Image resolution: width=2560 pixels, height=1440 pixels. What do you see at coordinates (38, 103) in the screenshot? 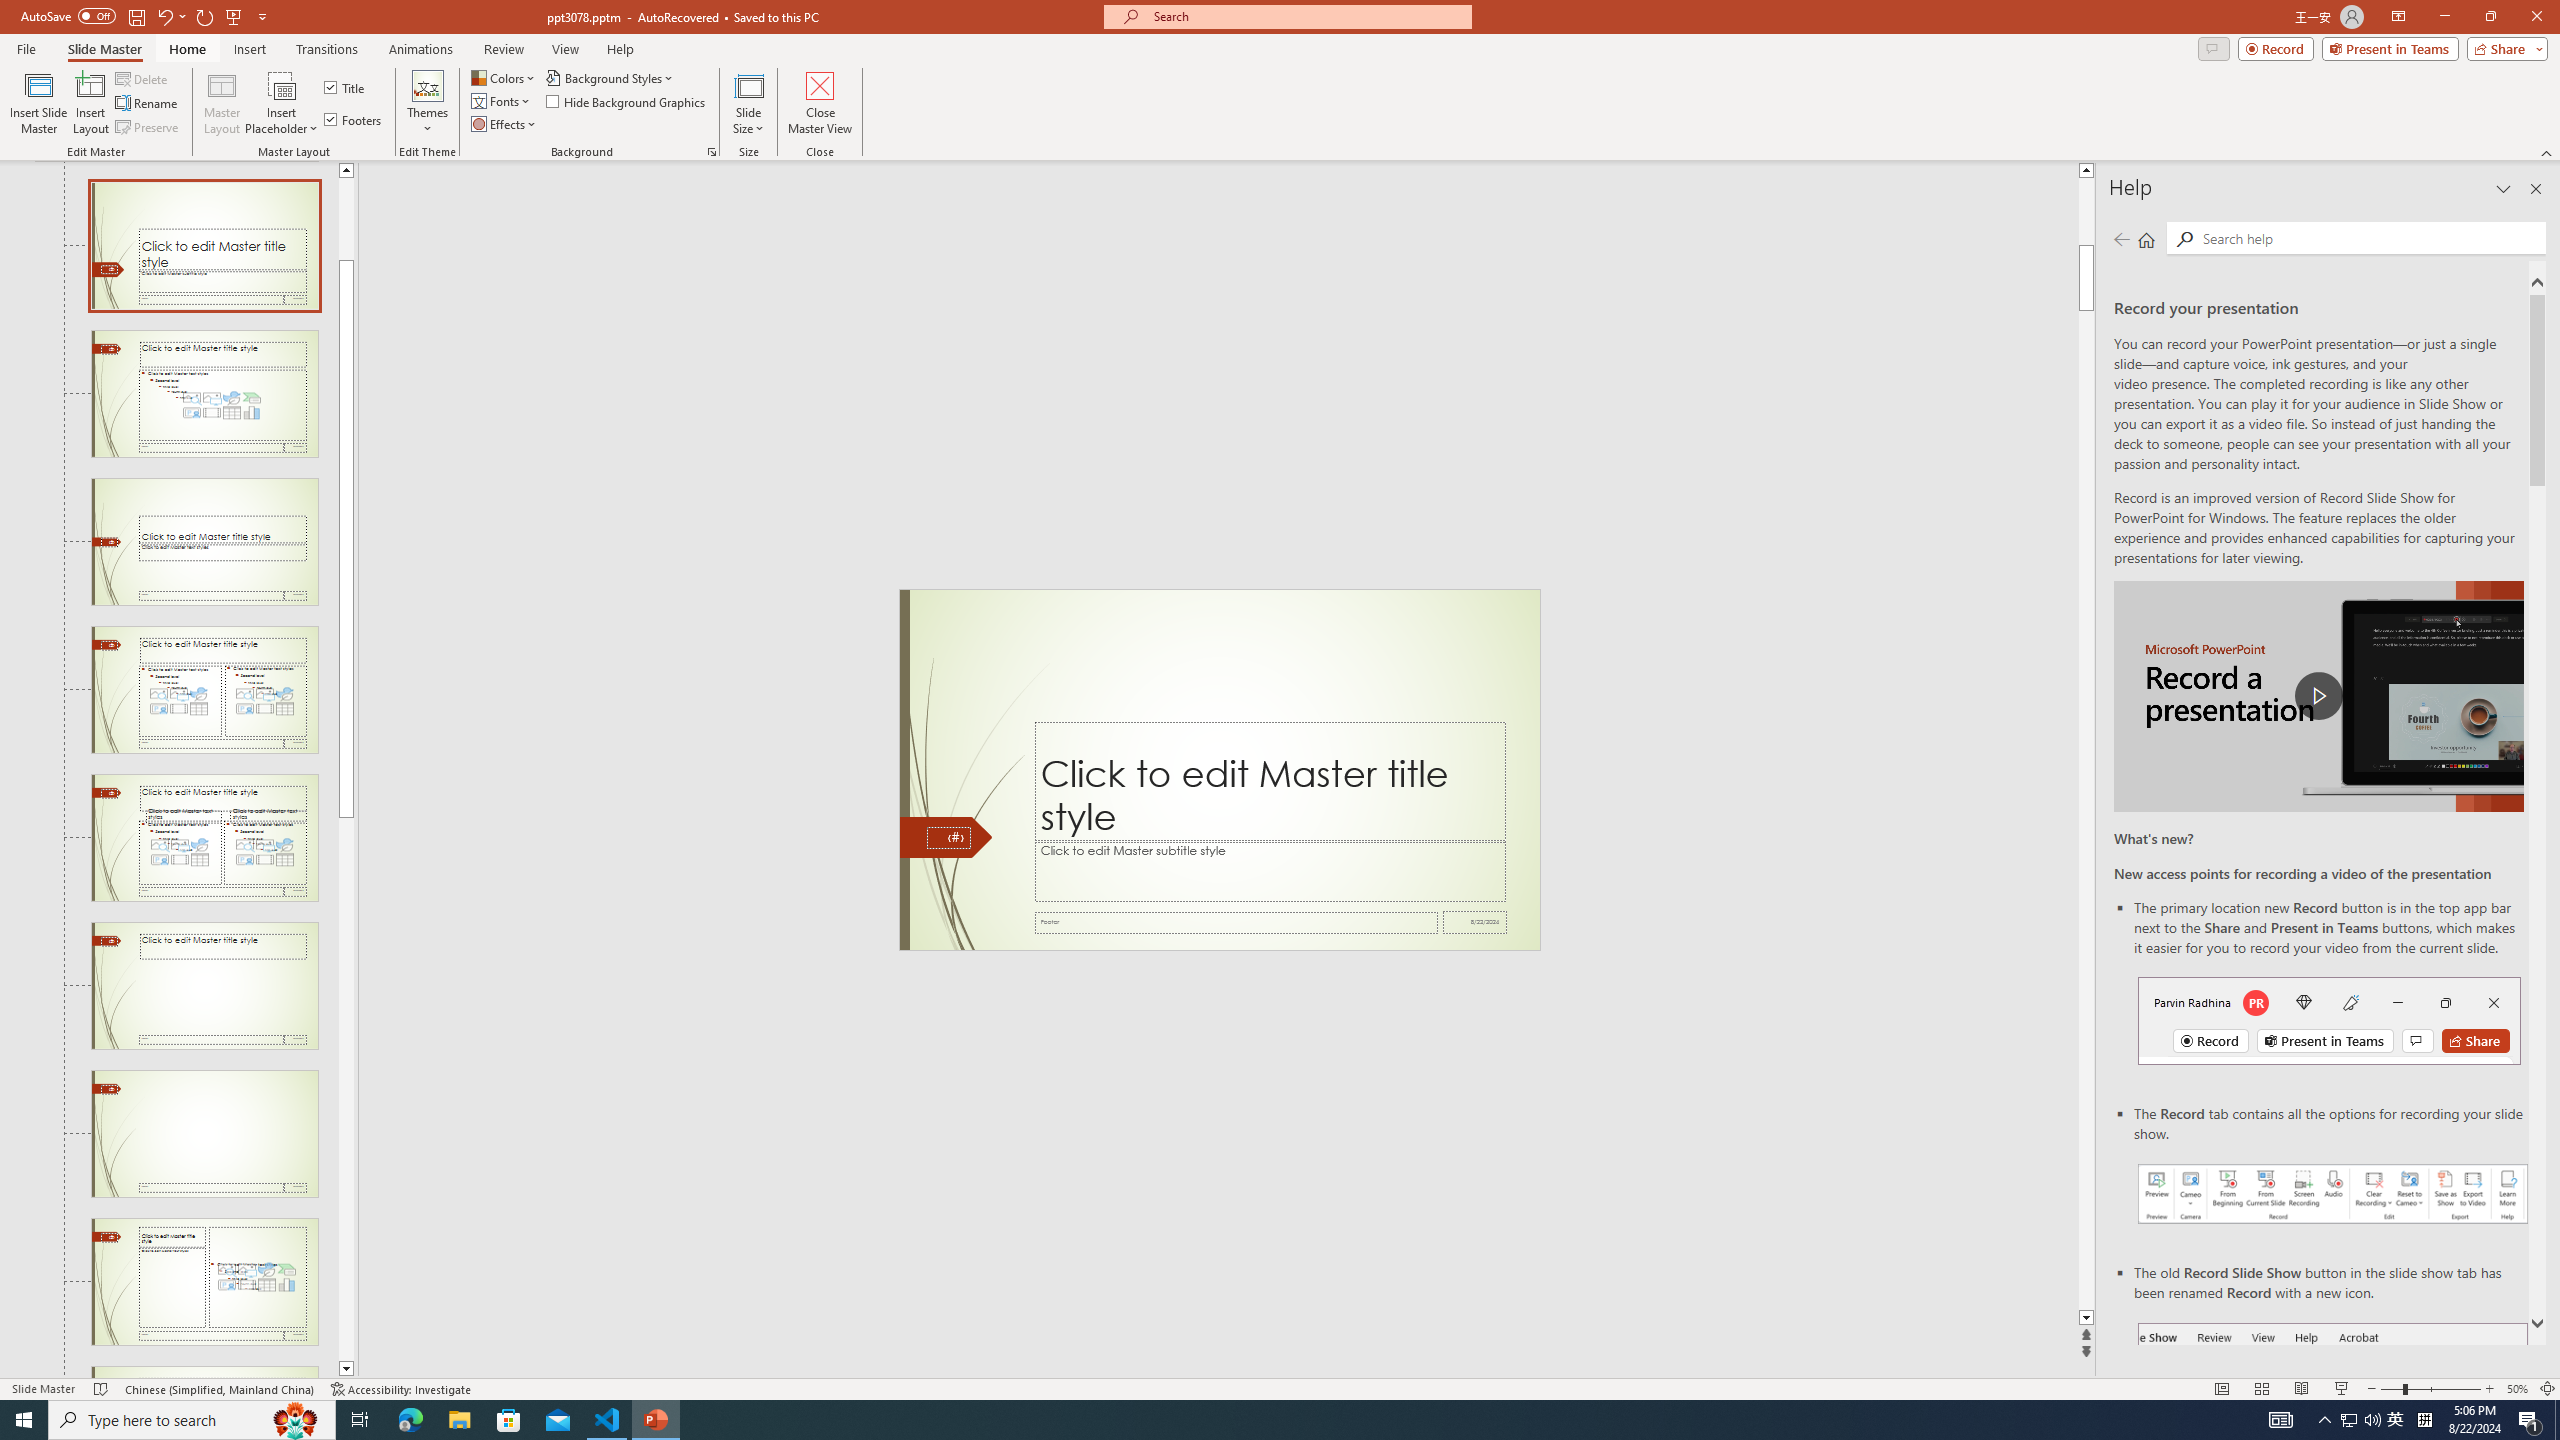
I see `Insert Slide Master` at bounding box center [38, 103].